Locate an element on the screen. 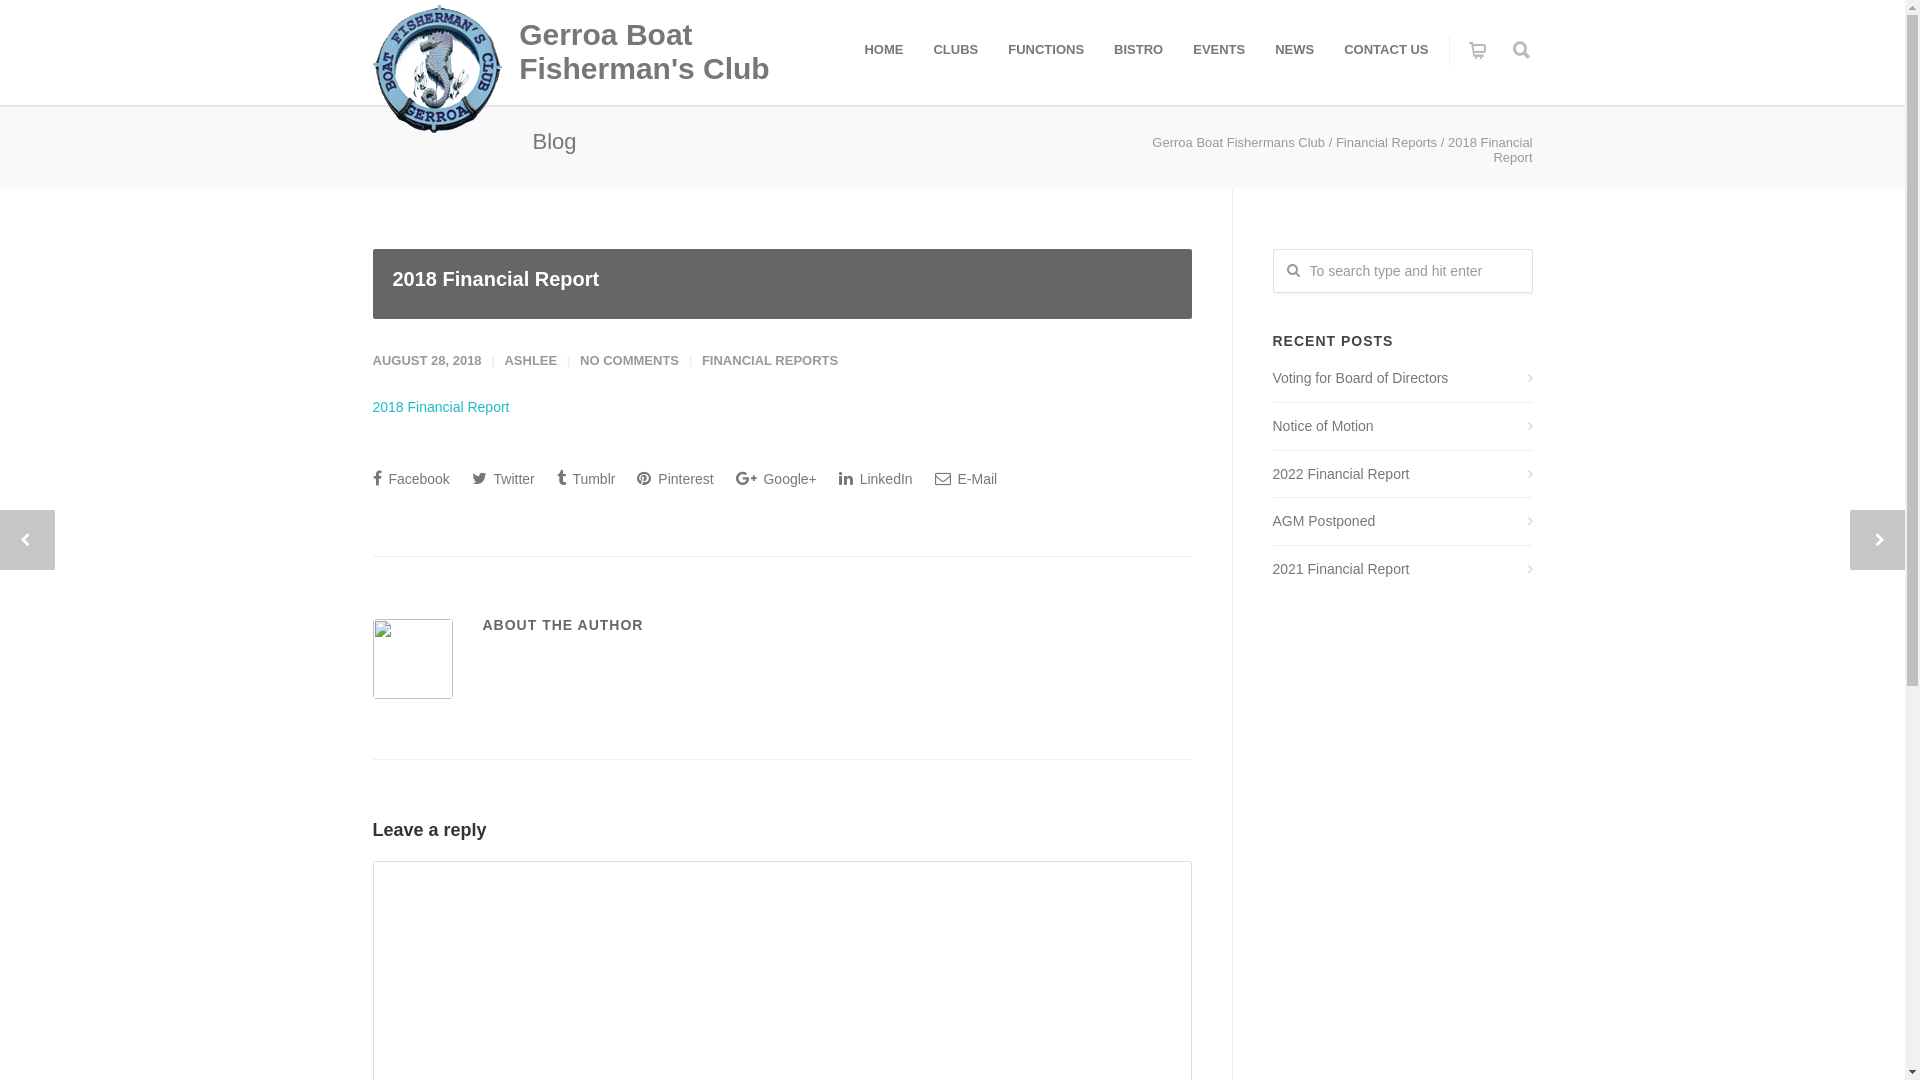 Image resolution: width=1920 pixels, height=1080 pixels. Facebook is located at coordinates (410, 478).